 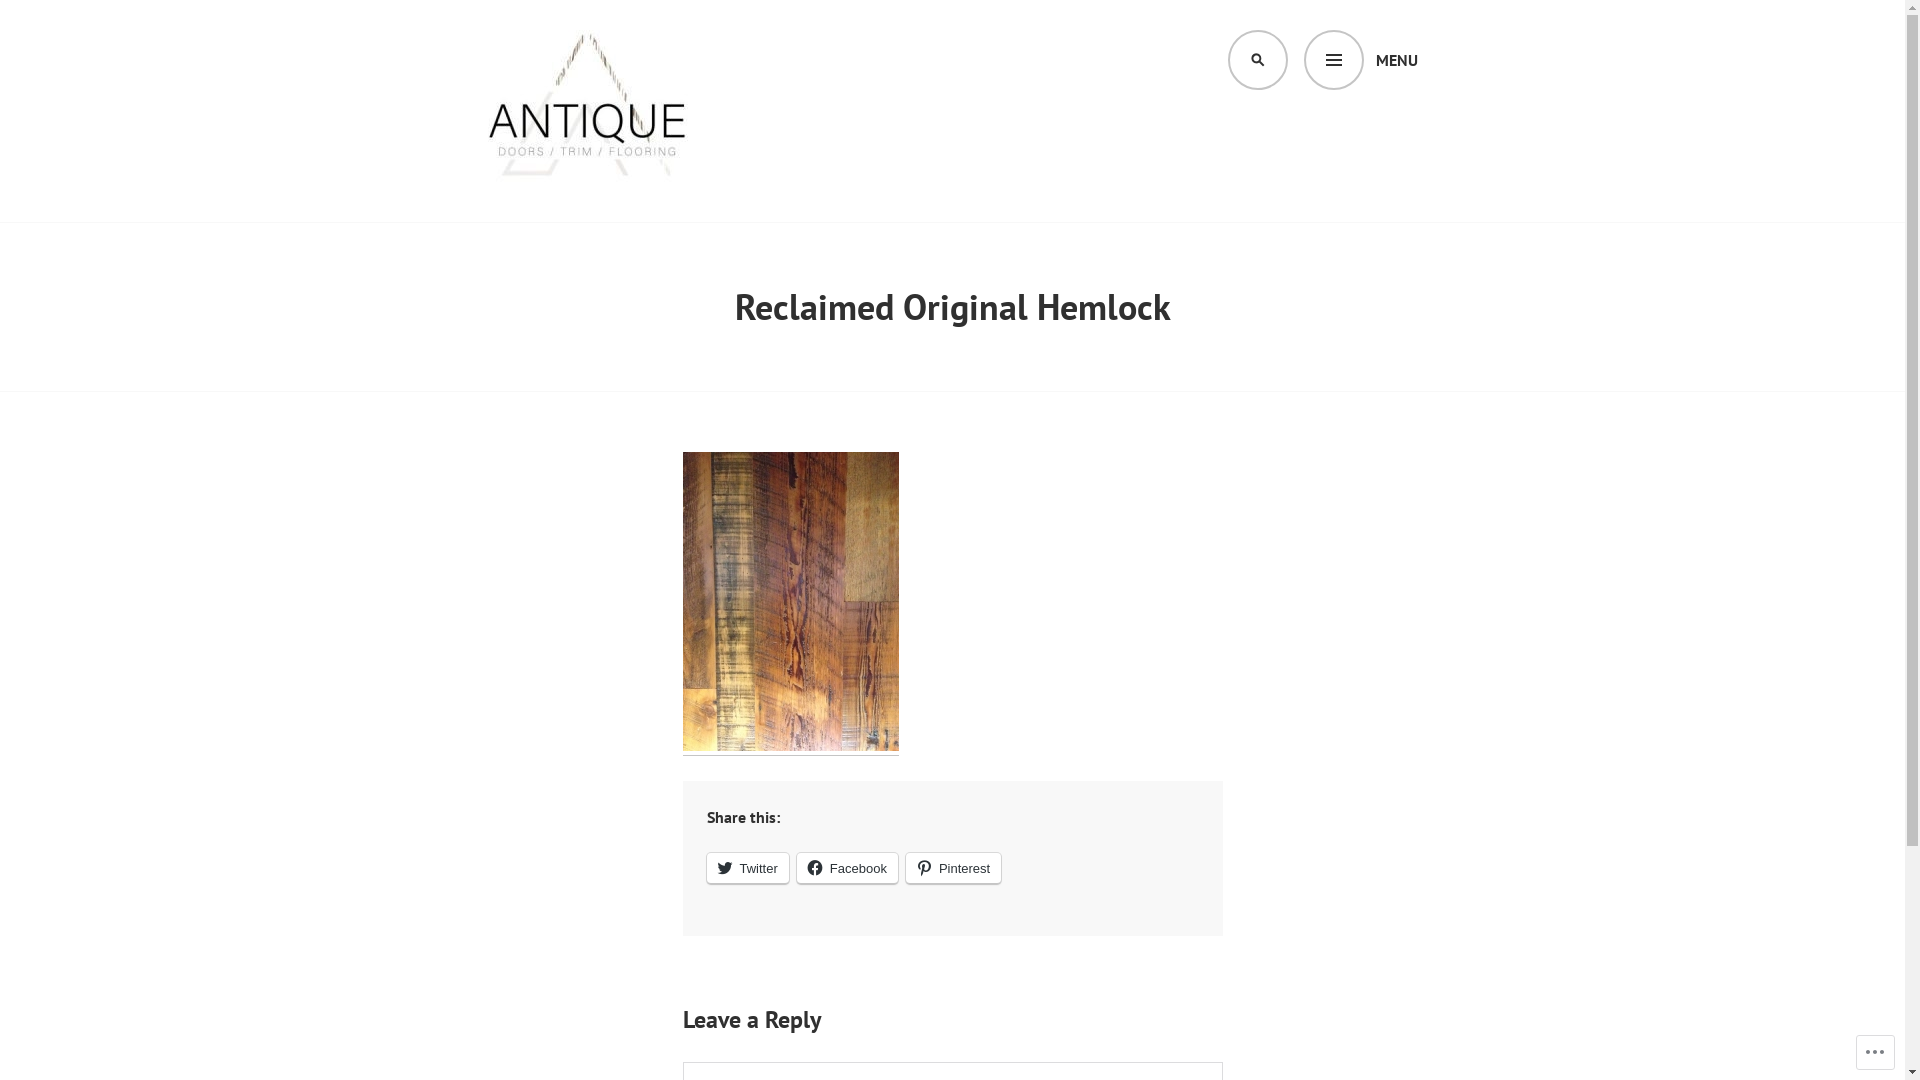 What do you see at coordinates (747, 868) in the screenshot?
I see `Twitter` at bounding box center [747, 868].